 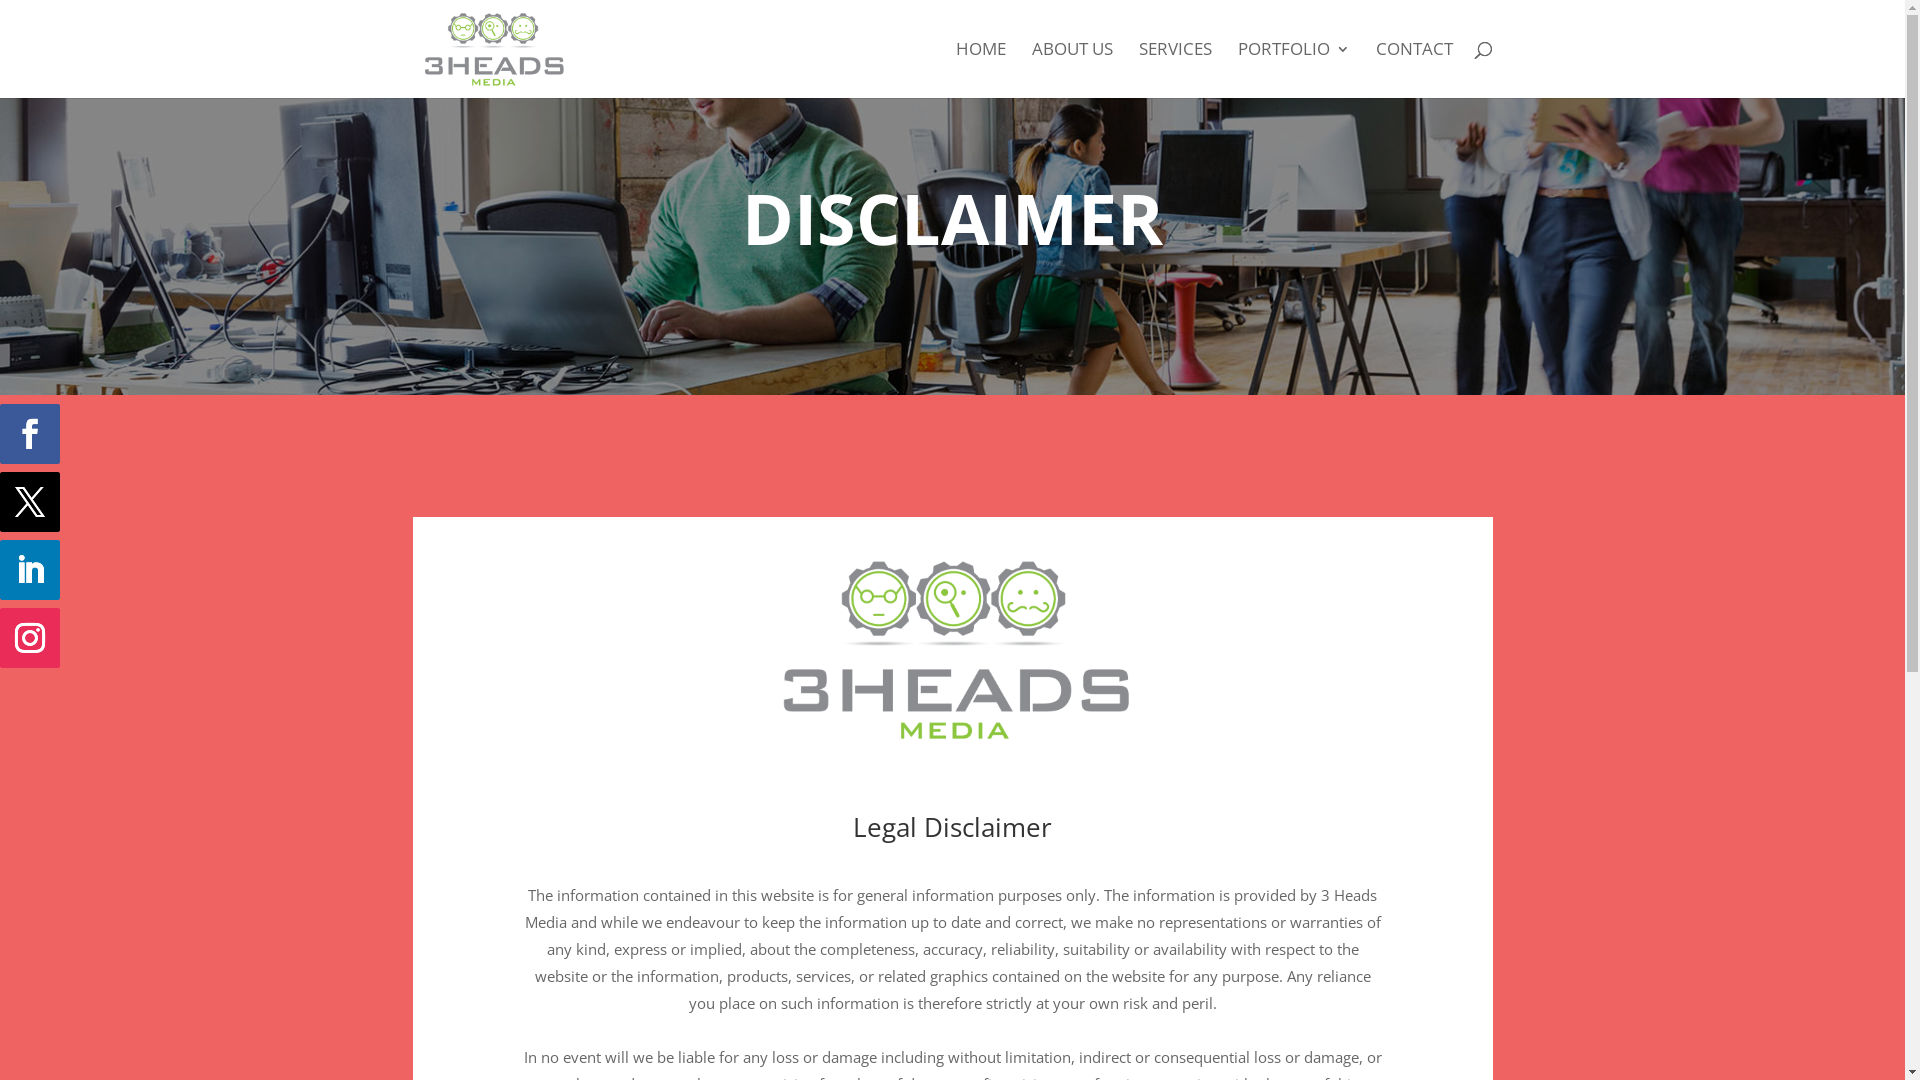 I want to click on CONTACT, so click(x=1414, y=70).